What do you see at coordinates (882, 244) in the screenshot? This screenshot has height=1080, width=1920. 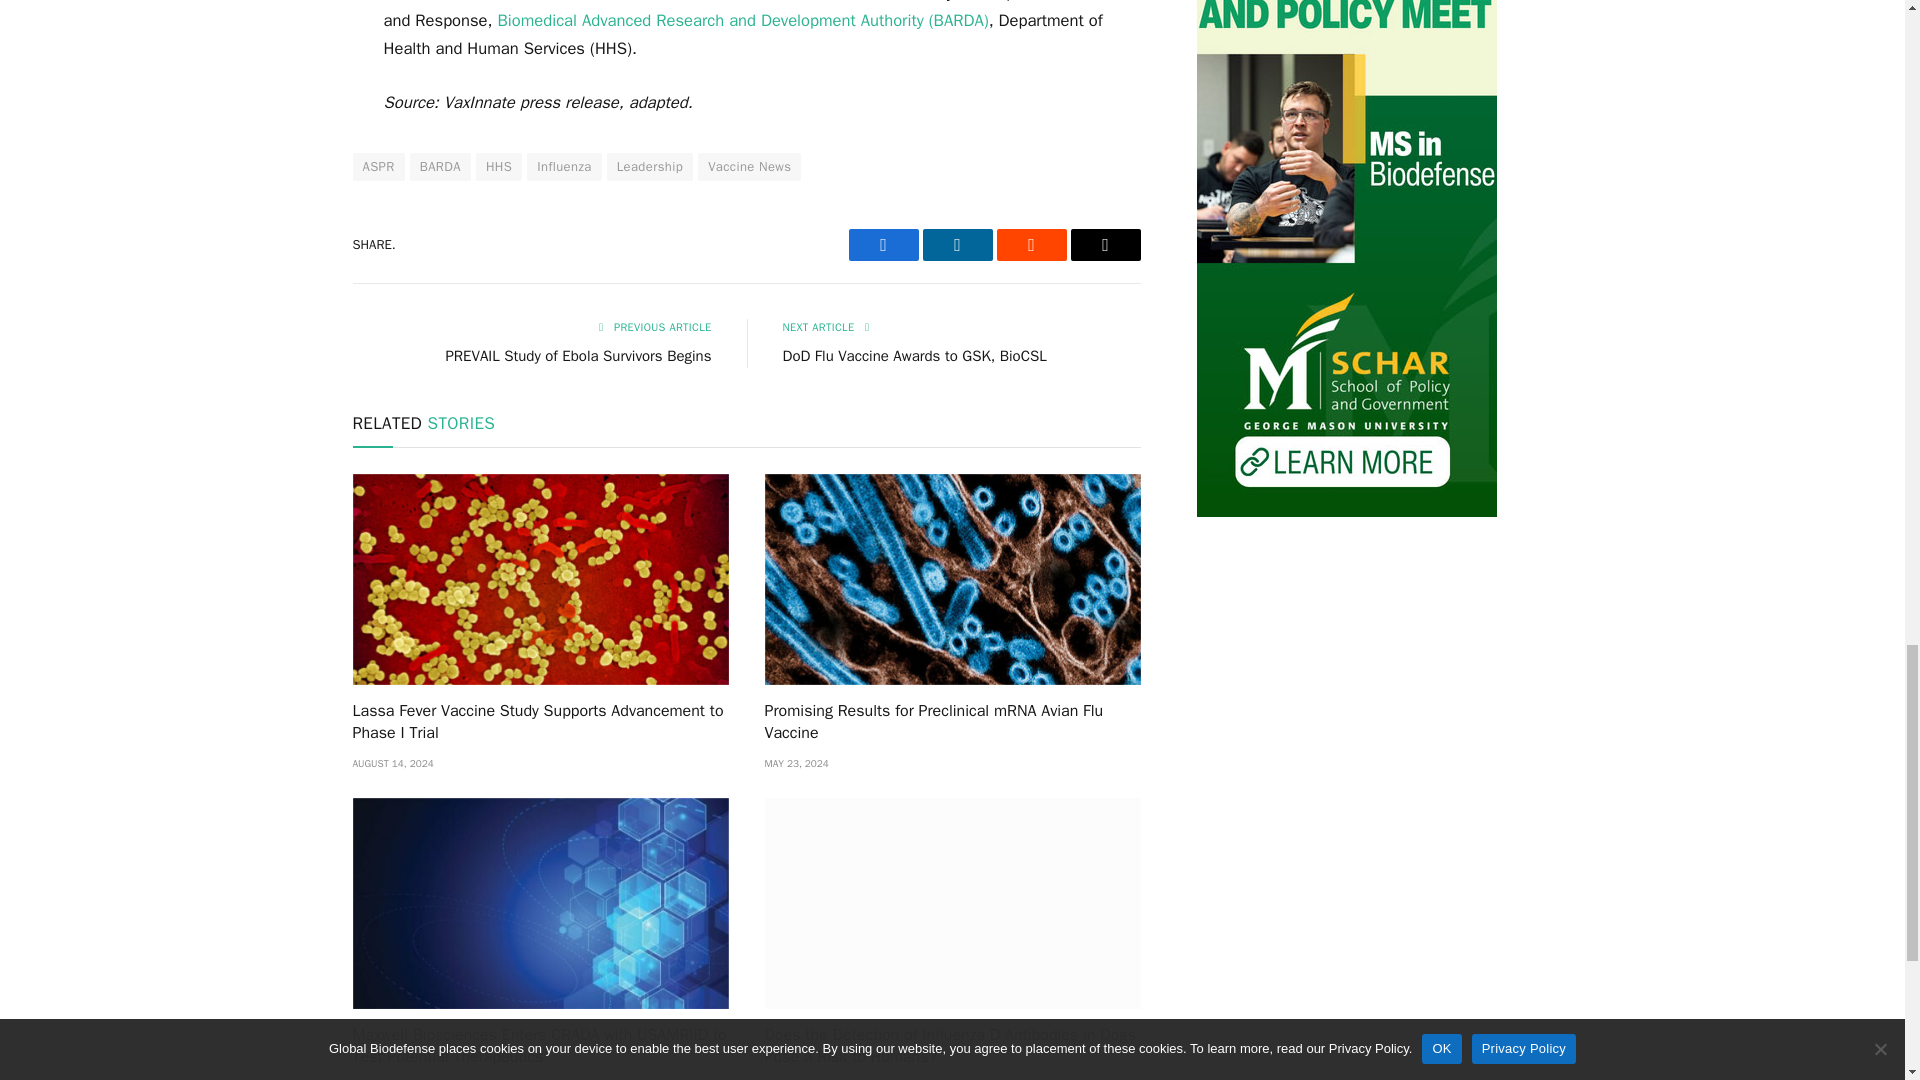 I see `Facebook` at bounding box center [882, 244].